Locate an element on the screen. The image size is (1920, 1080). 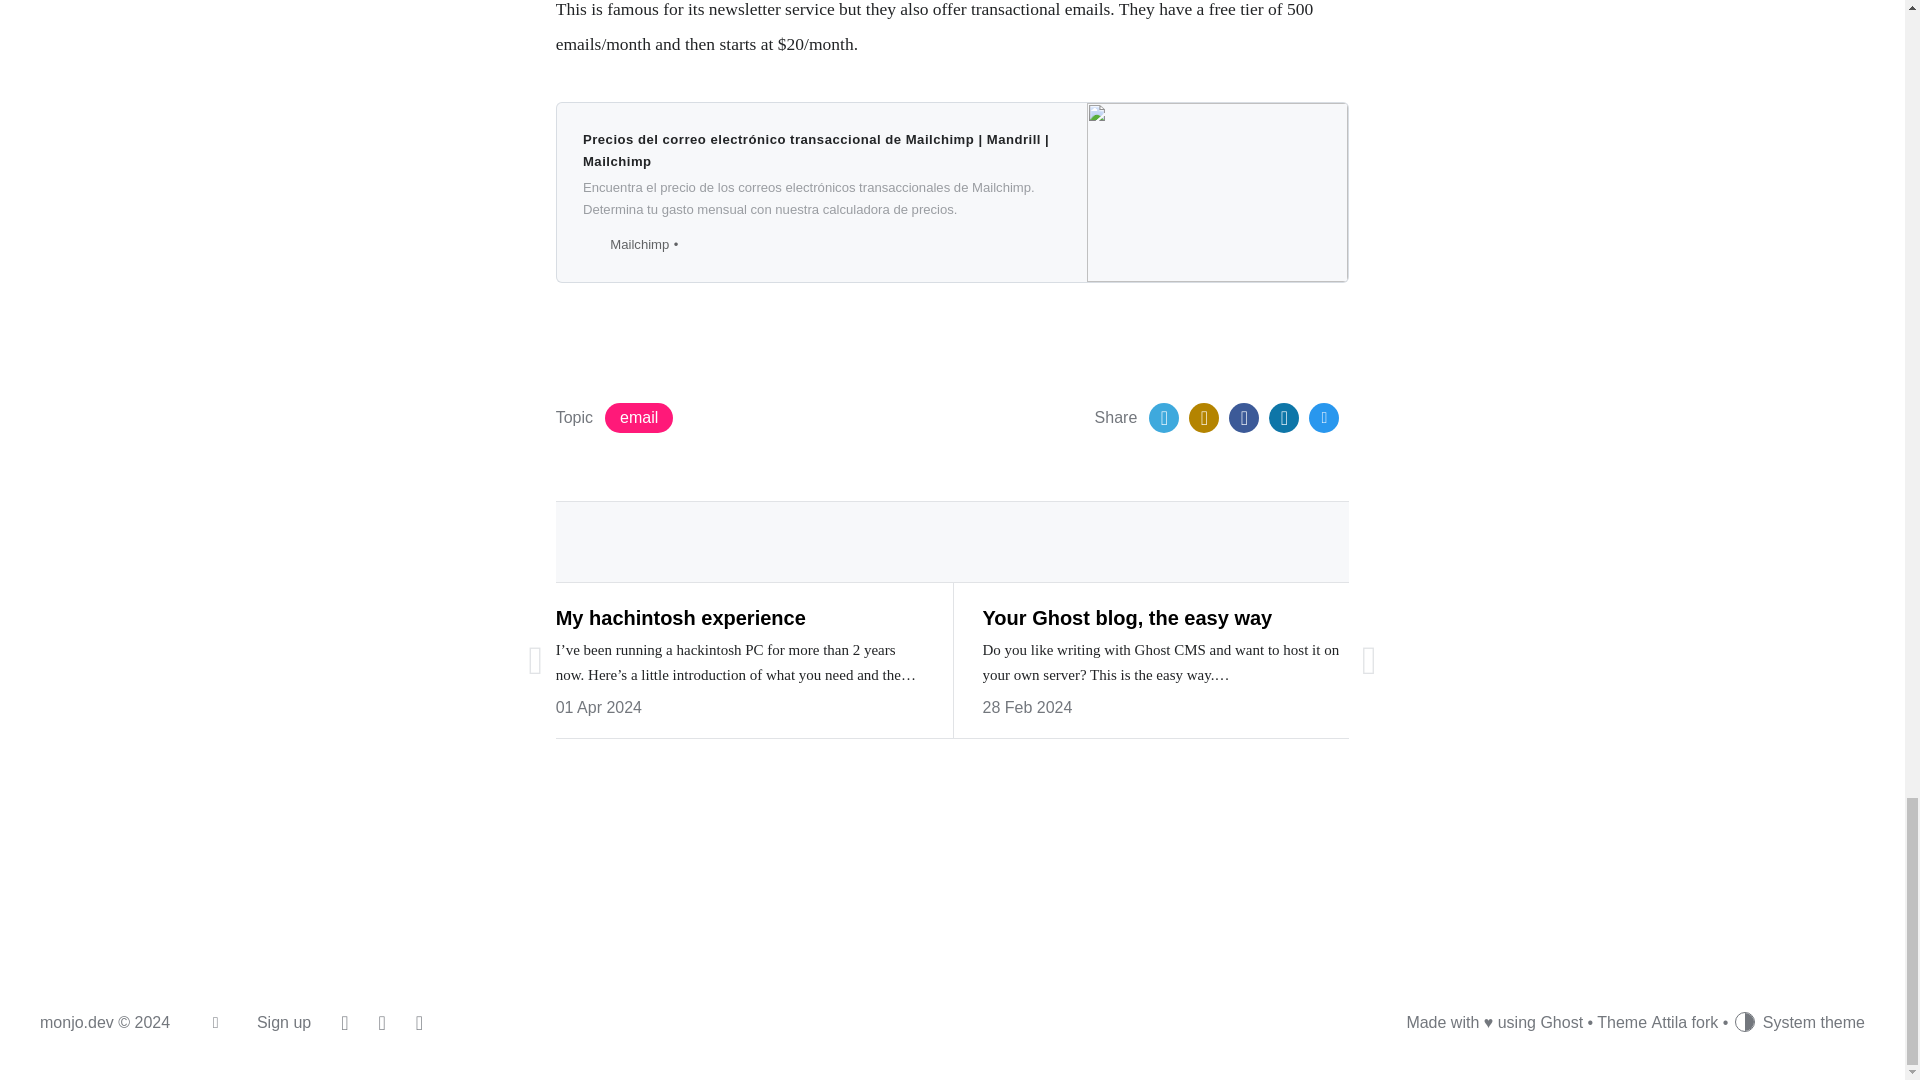
Attila fork is located at coordinates (1684, 1022).